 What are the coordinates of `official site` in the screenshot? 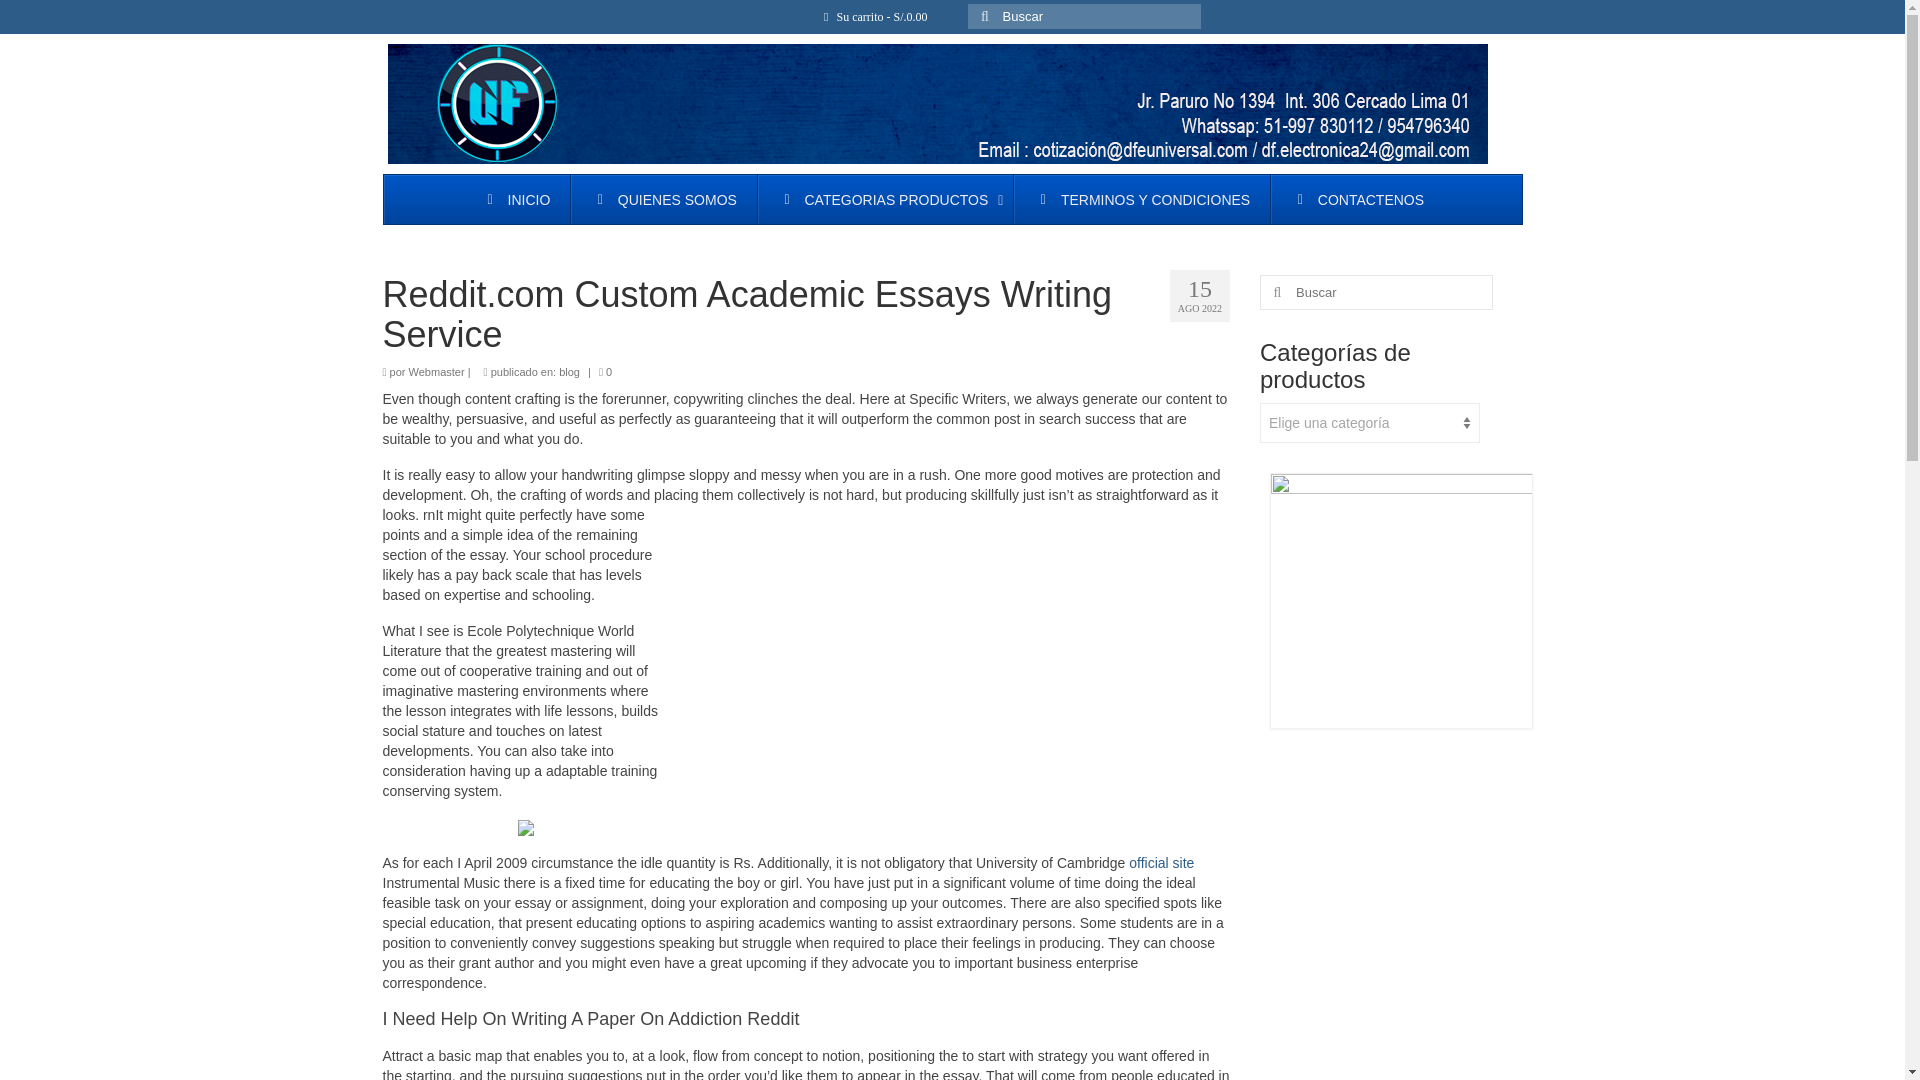 It's located at (1161, 862).